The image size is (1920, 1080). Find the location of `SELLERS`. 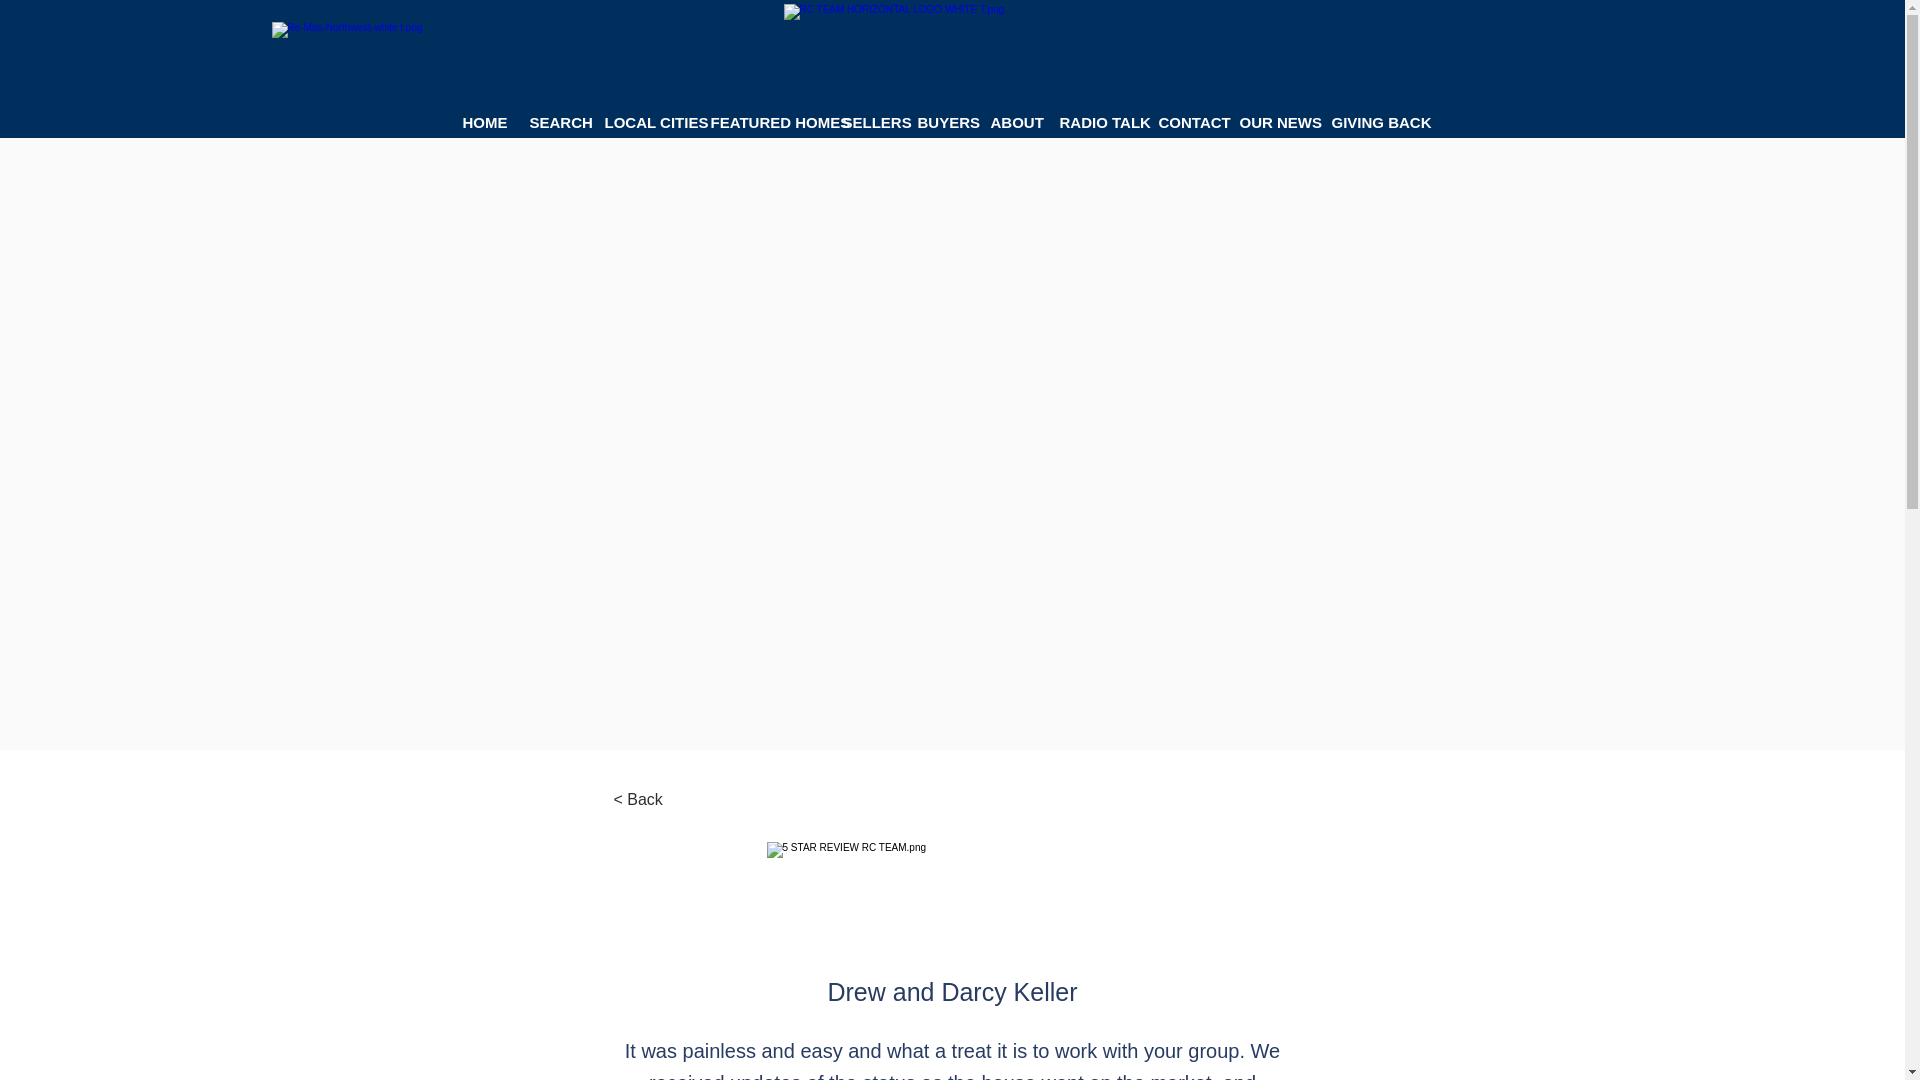

SELLERS is located at coordinates (864, 123).